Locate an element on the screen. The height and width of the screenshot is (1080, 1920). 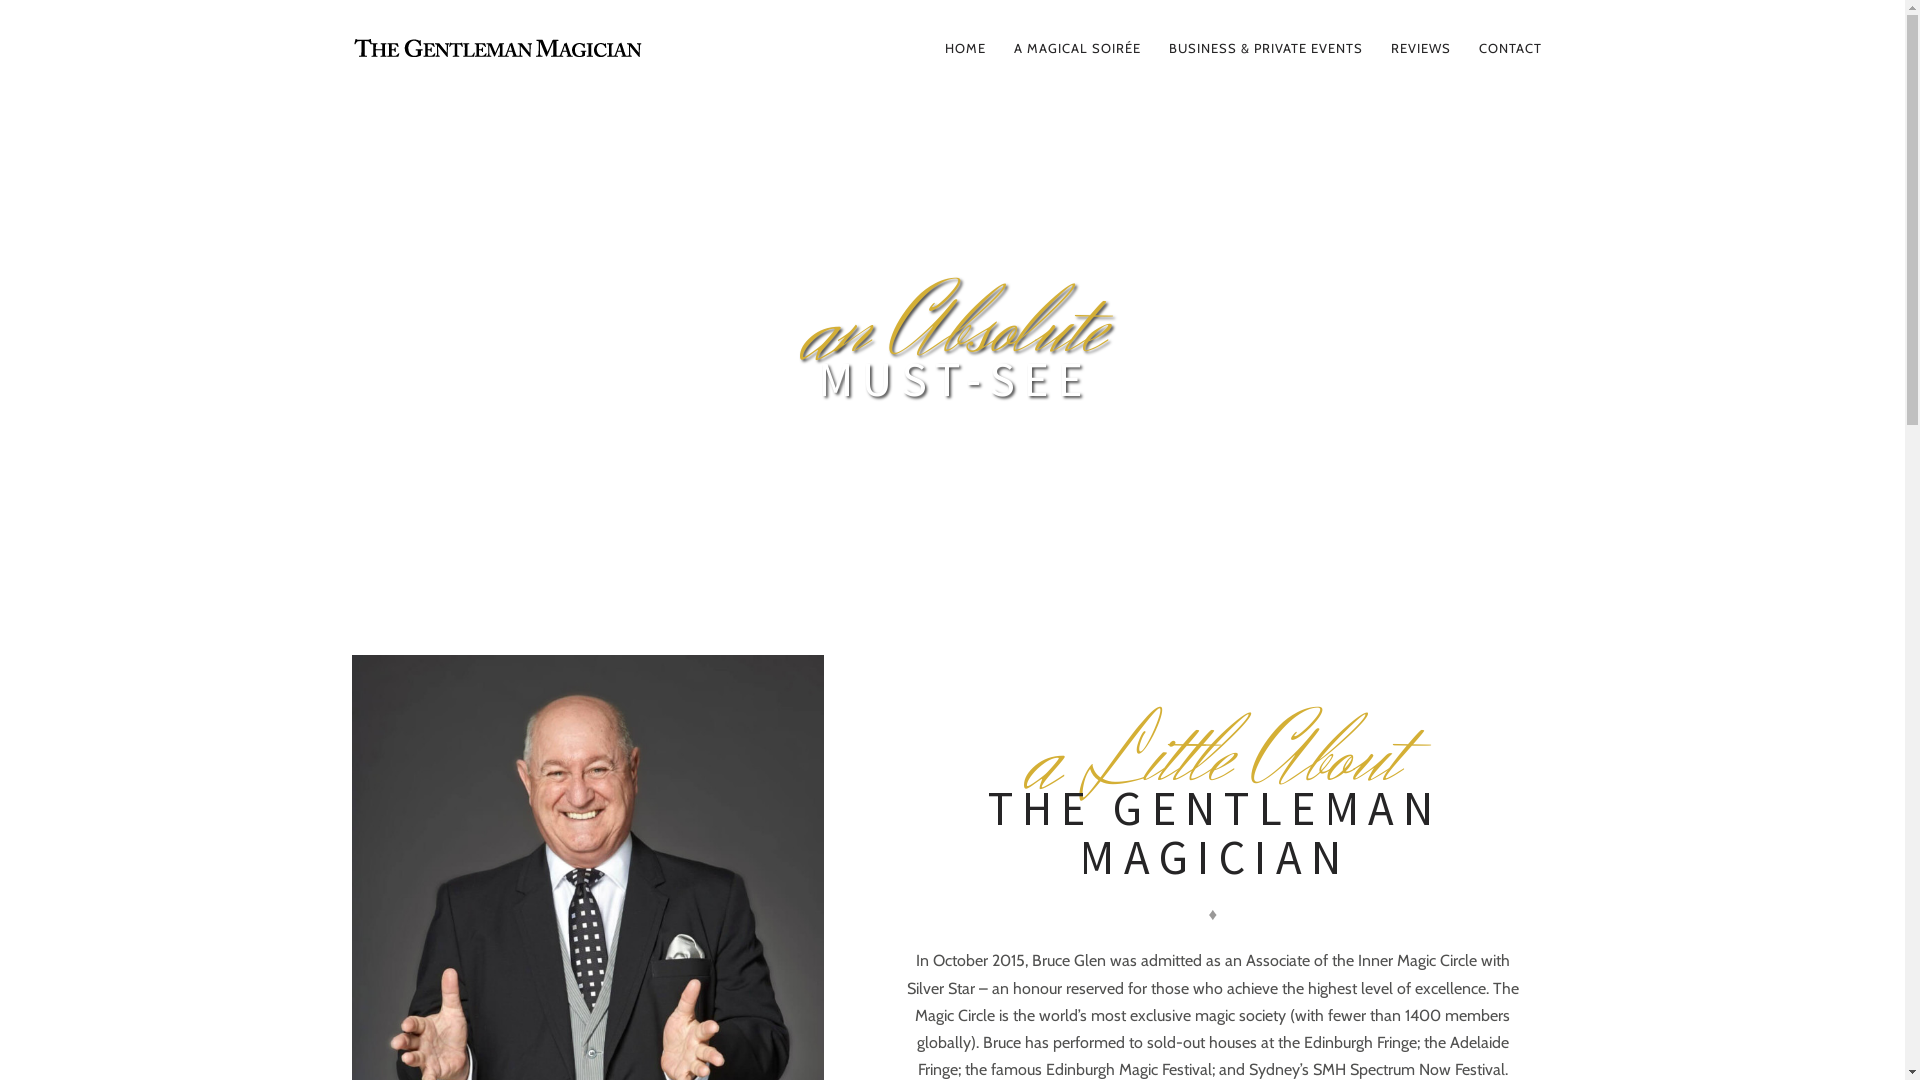
REVIEWS is located at coordinates (1420, 48).